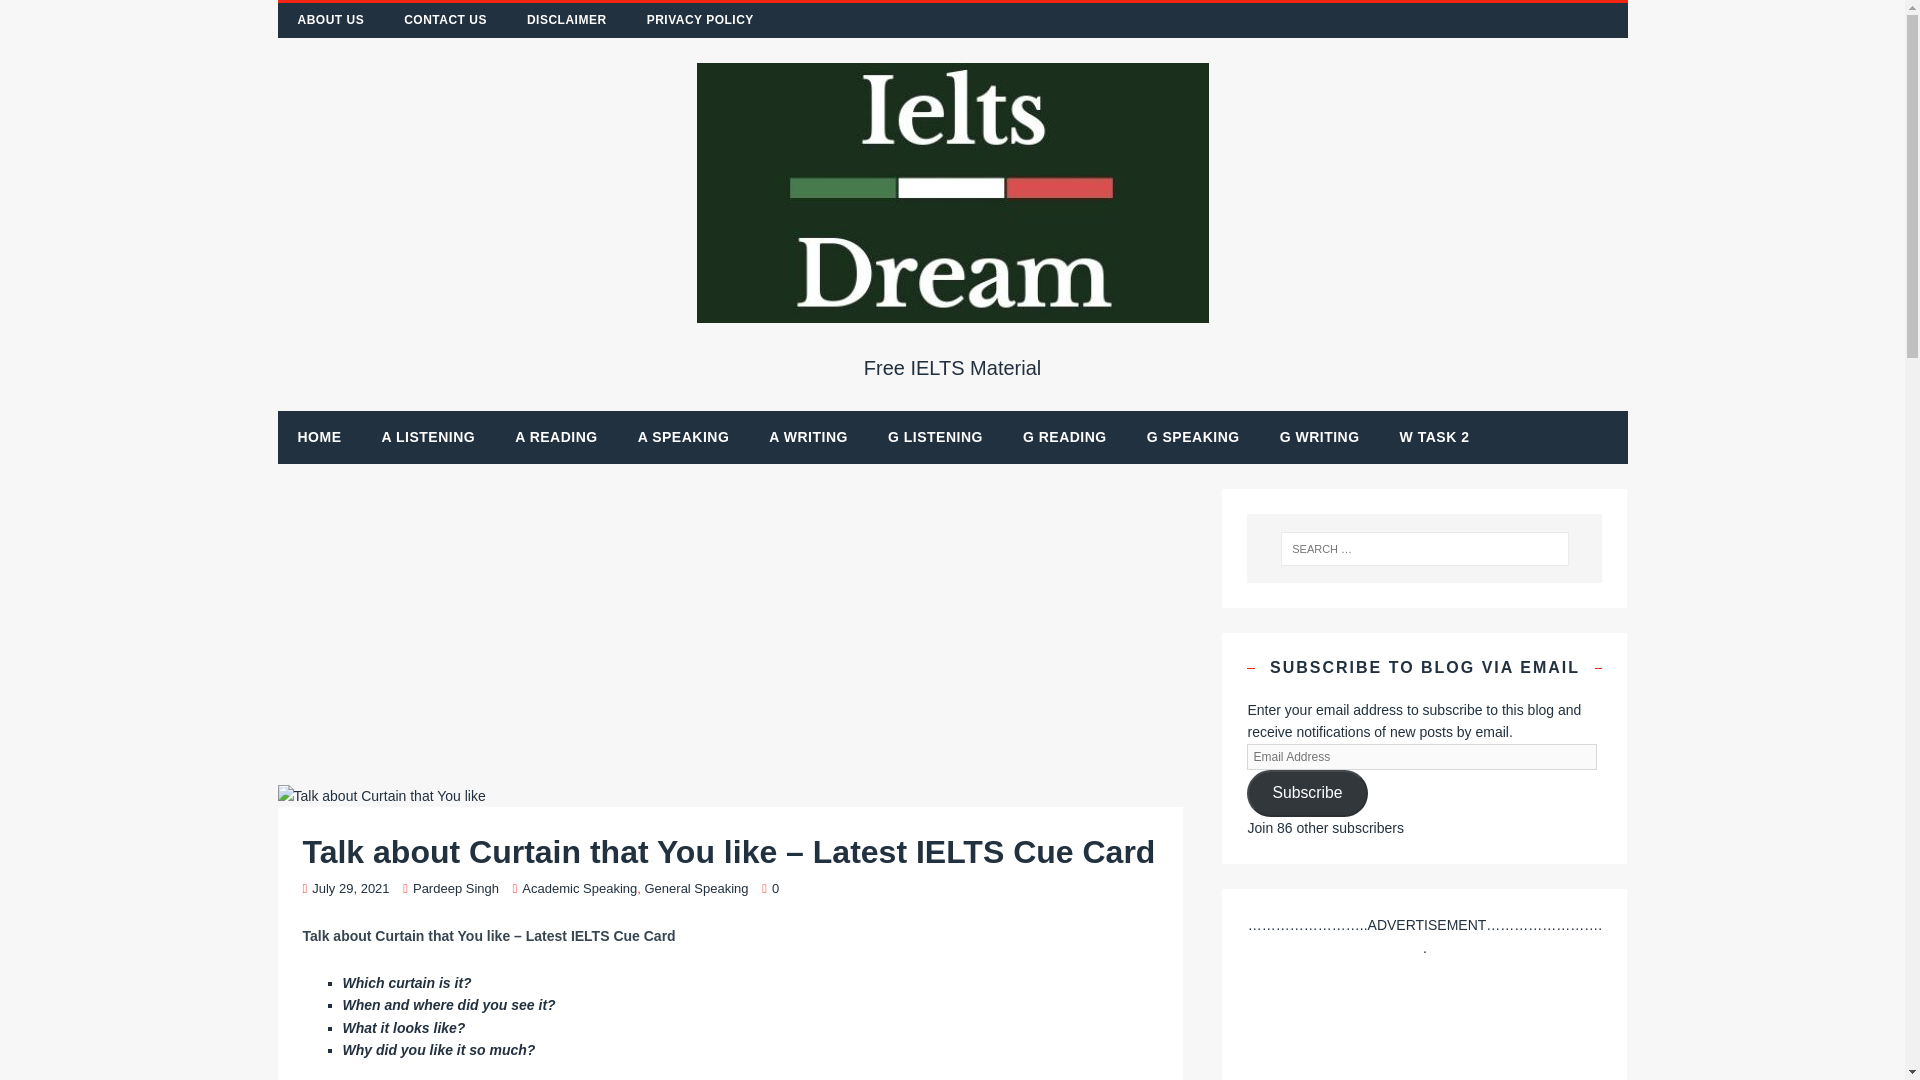  I want to click on W TASK 2, so click(1434, 437).